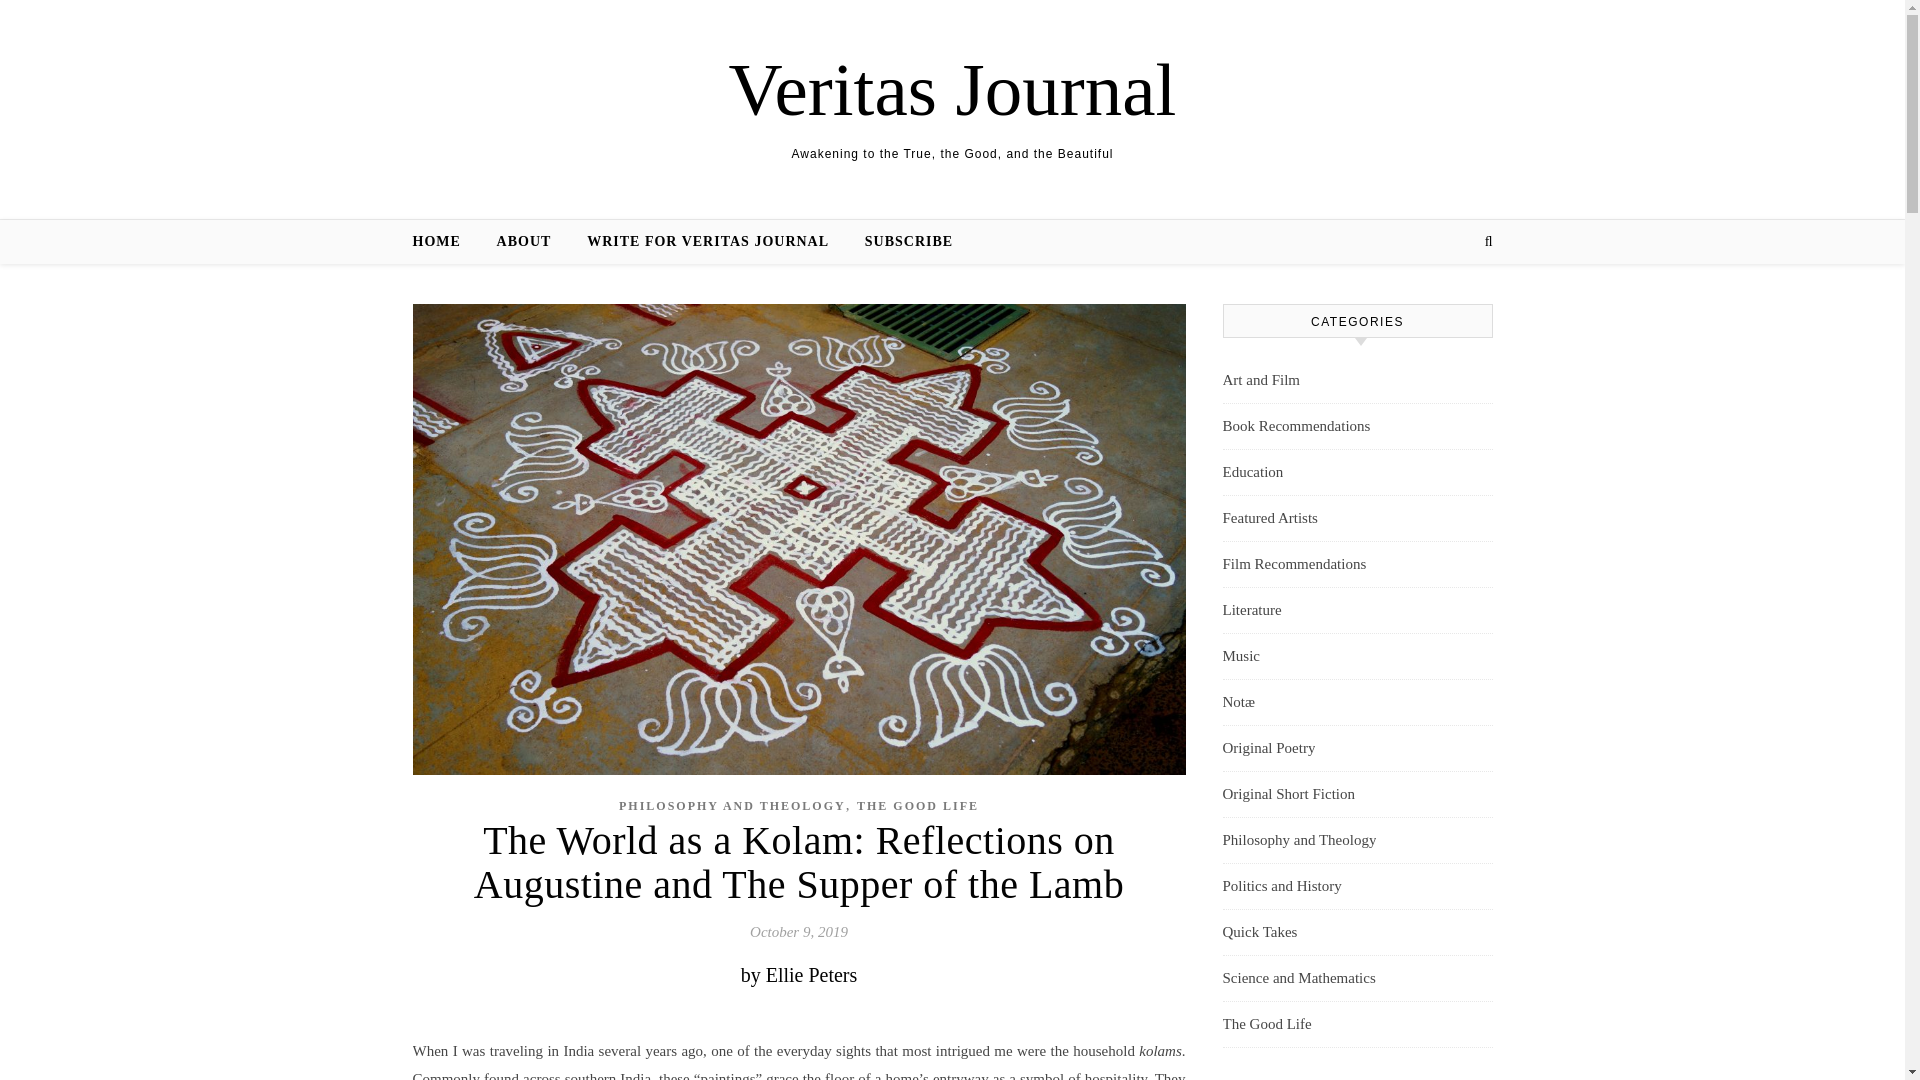  Describe the element at coordinates (1269, 518) in the screenshot. I see `Featured Artists` at that location.